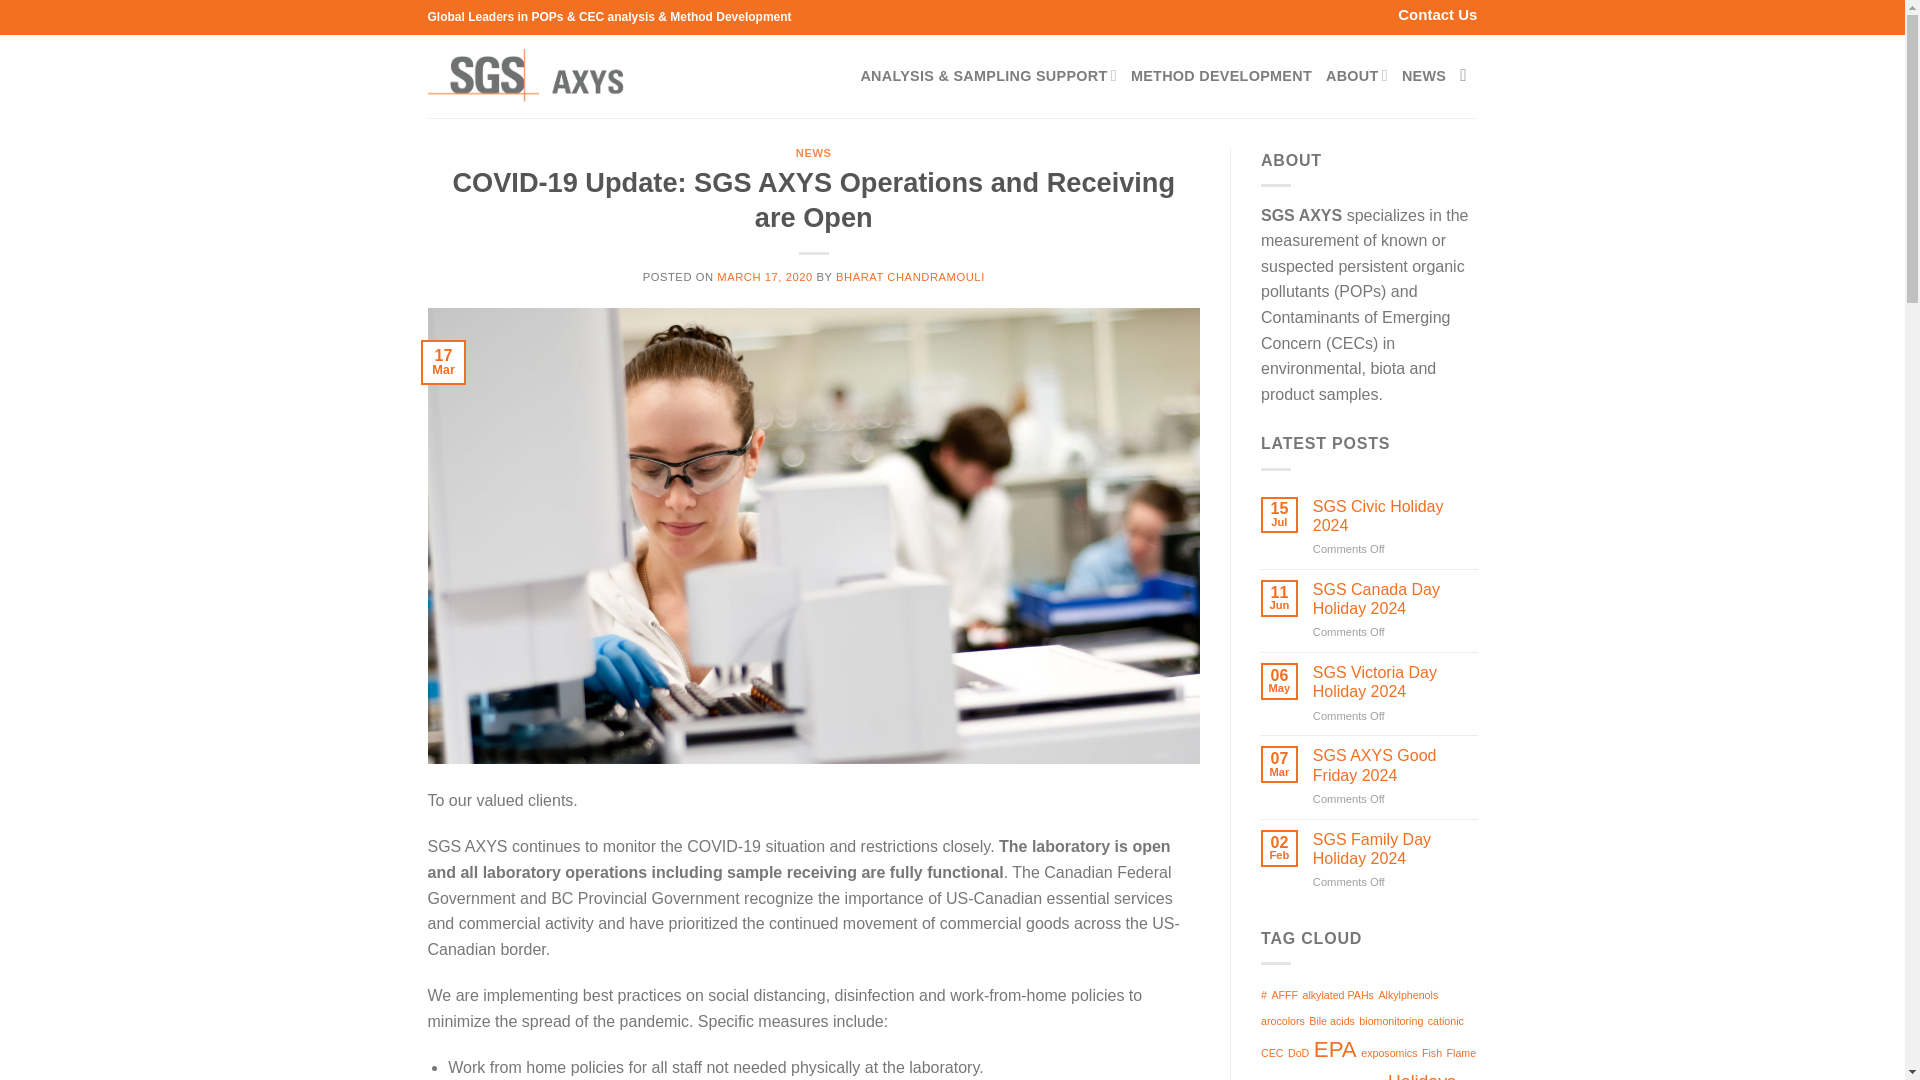  Describe the element at coordinates (910, 276) in the screenshot. I see `BHARAT CHANDRAMOULI` at that location.